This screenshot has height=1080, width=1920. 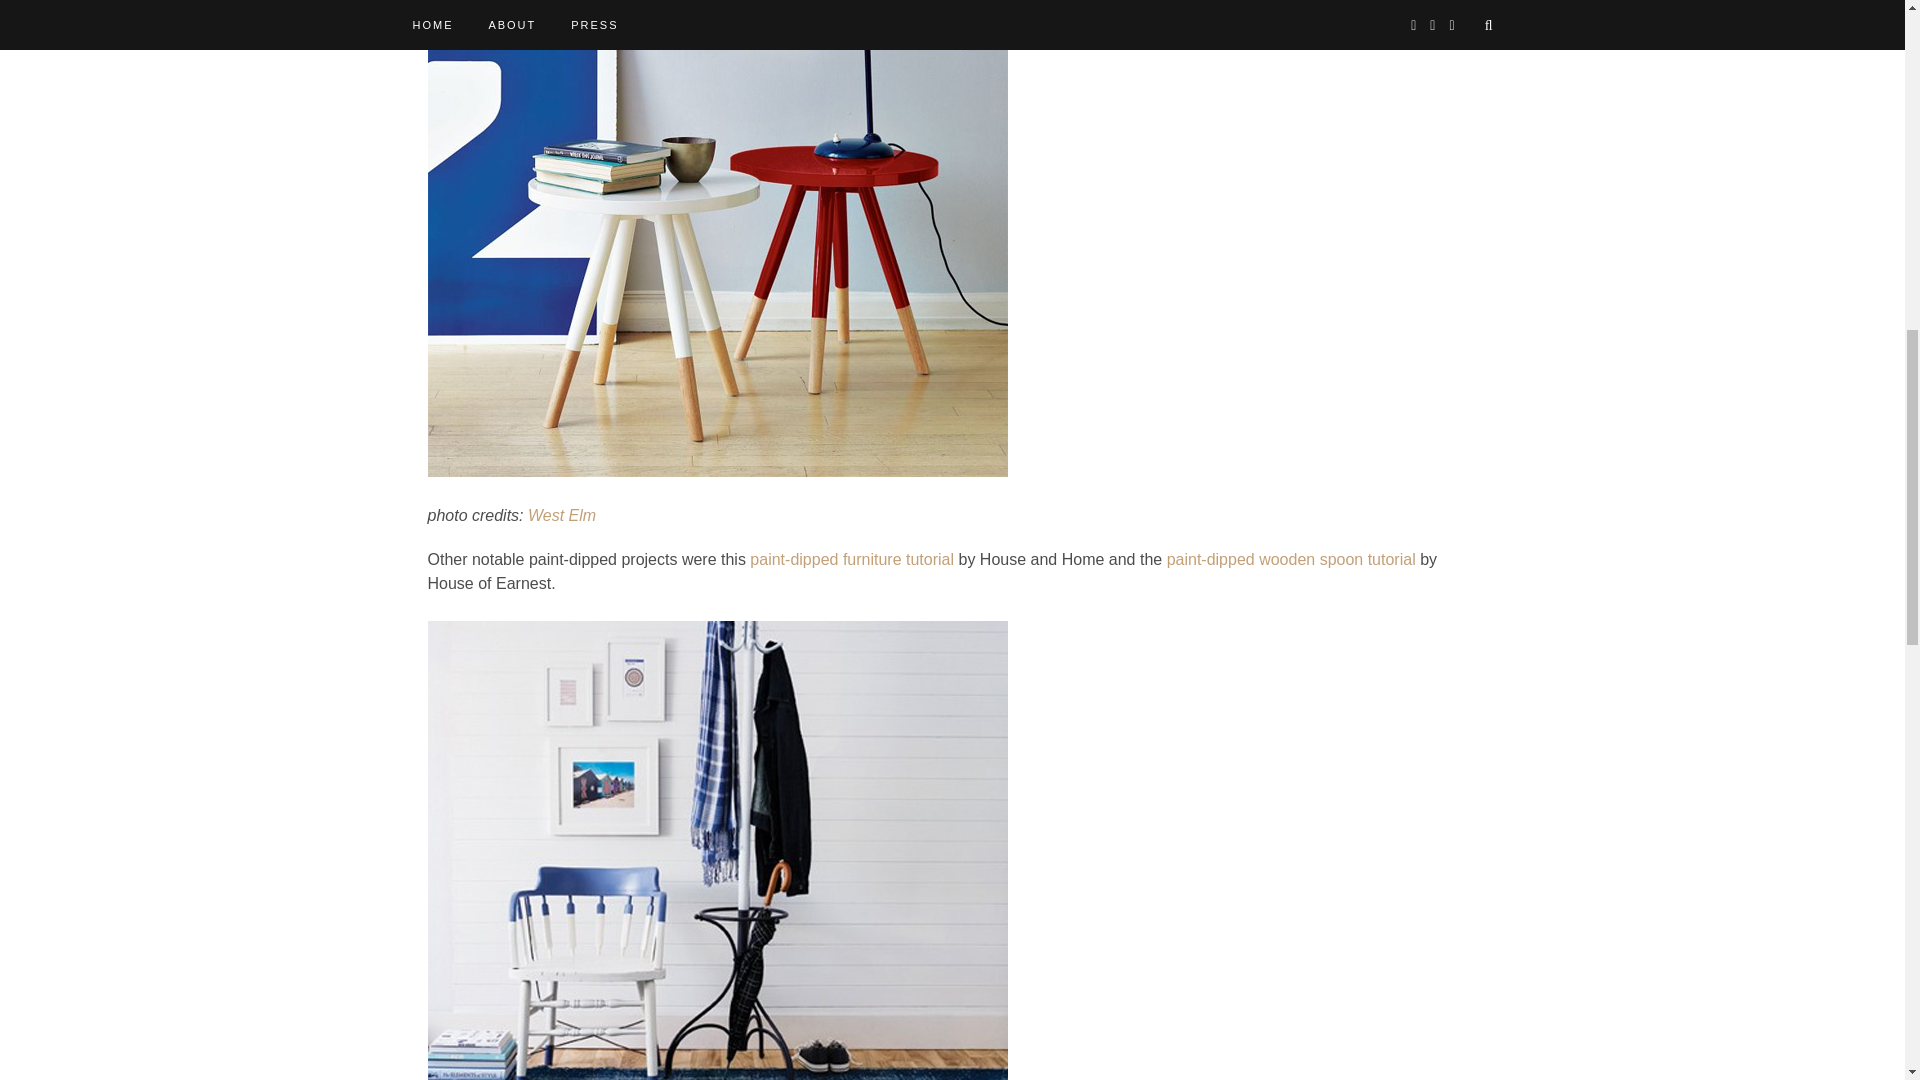 What do you see at coordinates (1292, 559) in the screenshot?
I see `paint-dipped wooden spoon tutorial` at bounding box center [1292, 559].